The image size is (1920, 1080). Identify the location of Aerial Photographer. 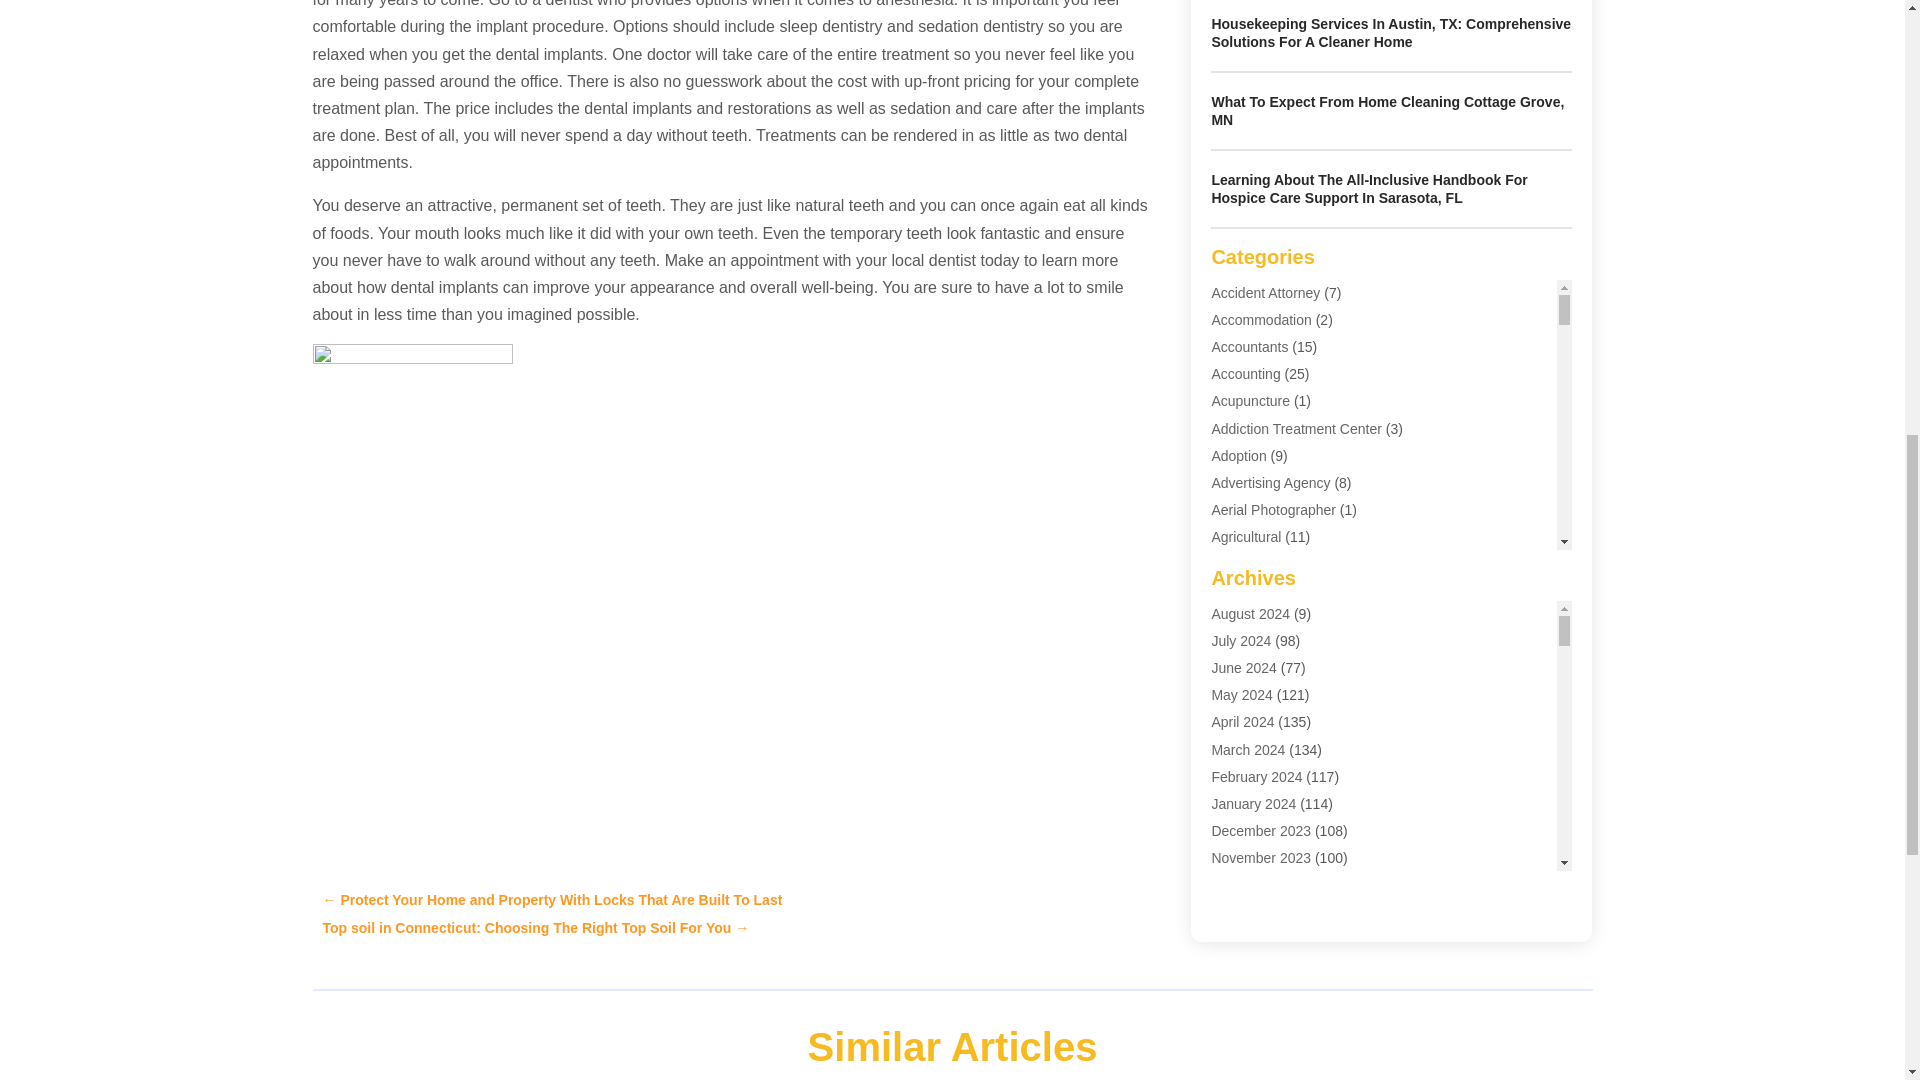
(1274, 510).